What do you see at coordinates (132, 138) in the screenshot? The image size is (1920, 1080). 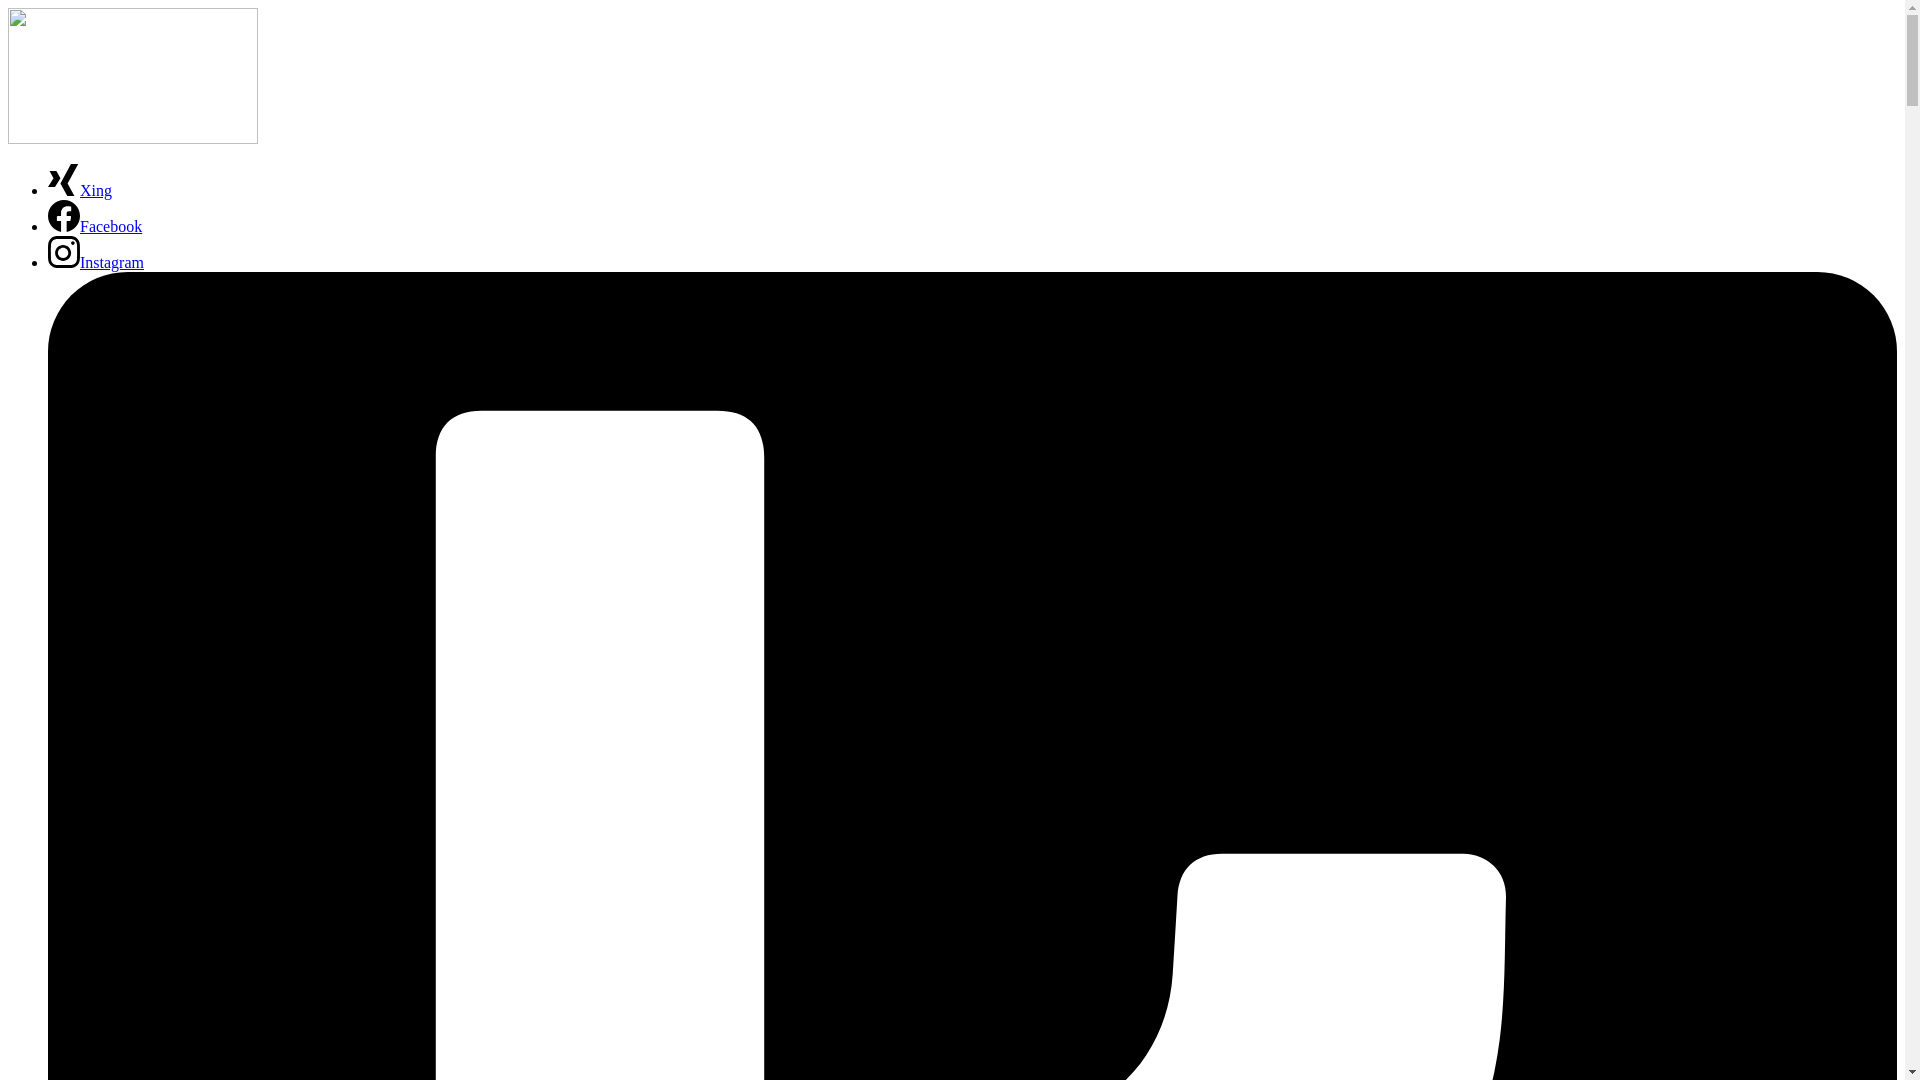 I see `Captrain` at bounding box center [132, 138].